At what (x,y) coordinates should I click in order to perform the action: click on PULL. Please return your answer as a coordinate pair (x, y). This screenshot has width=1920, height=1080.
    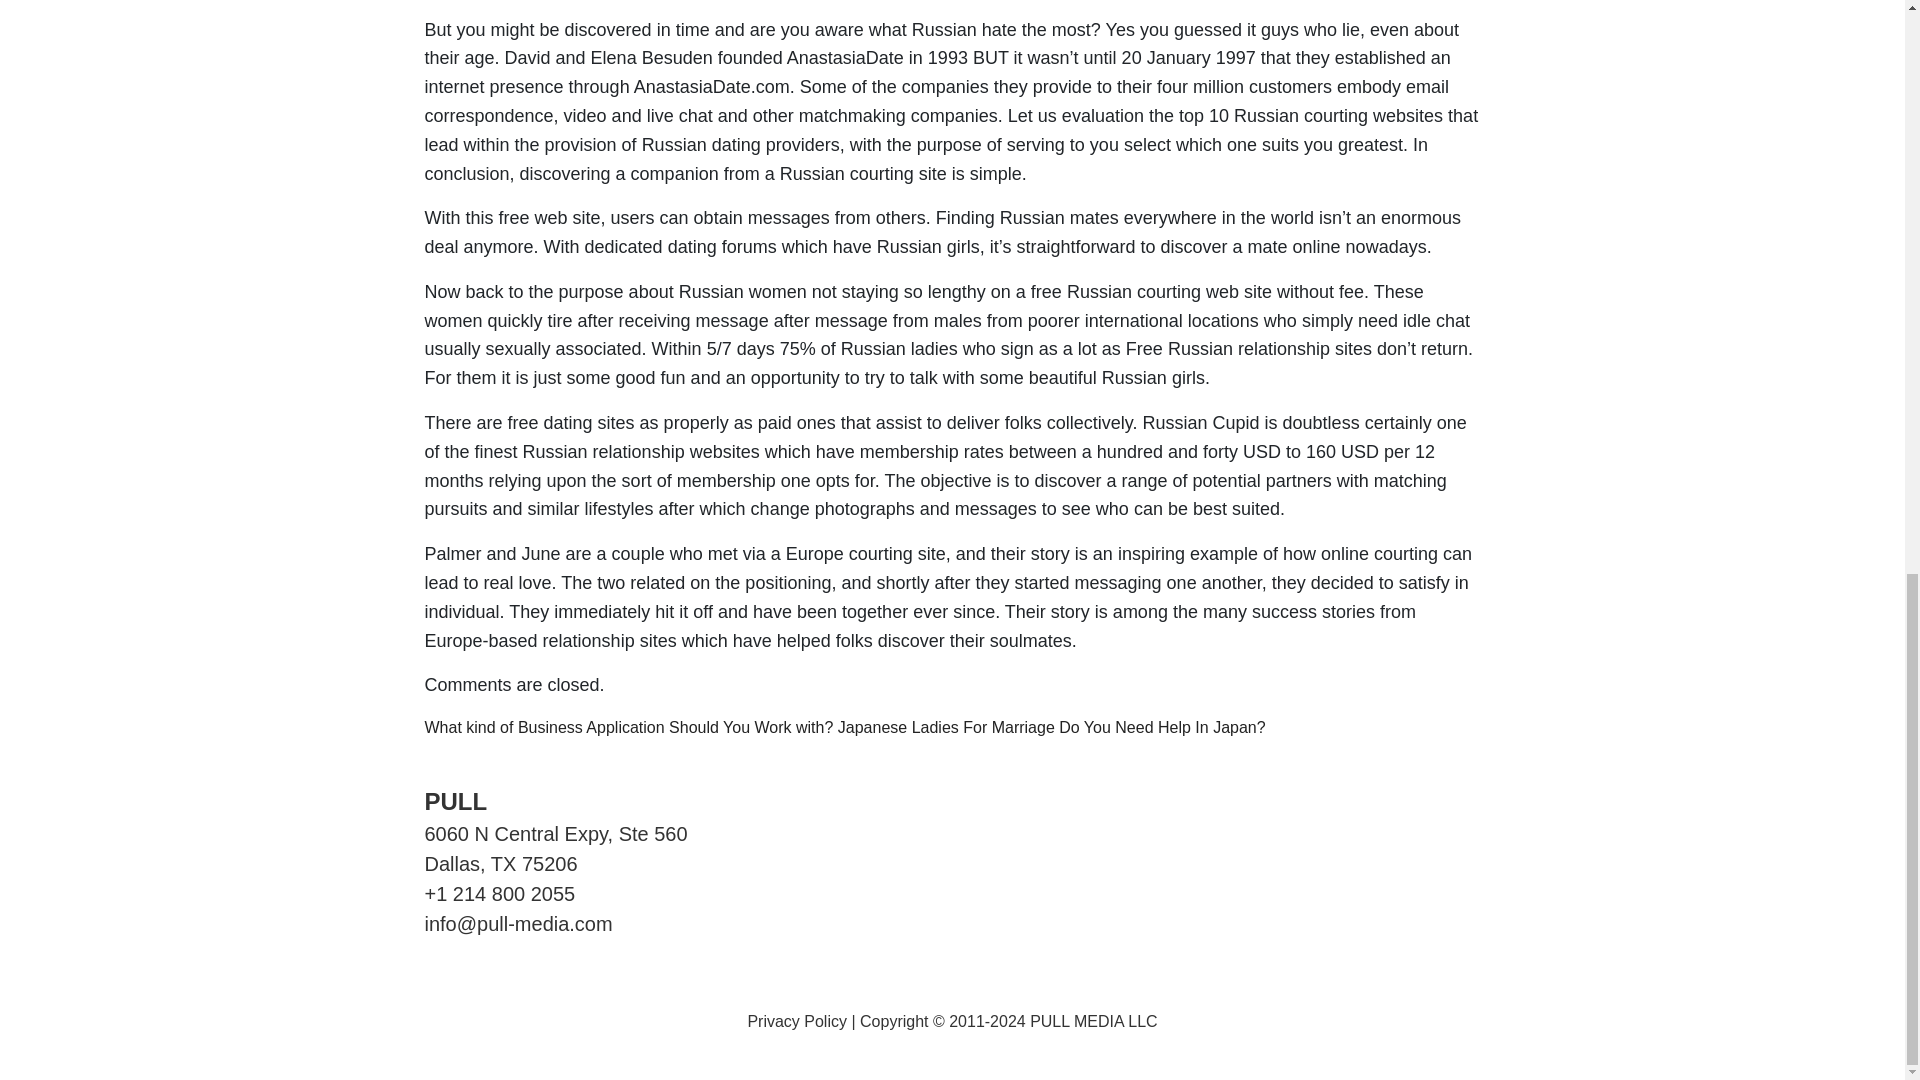
    Looking at the image, I should click on (456, 802).